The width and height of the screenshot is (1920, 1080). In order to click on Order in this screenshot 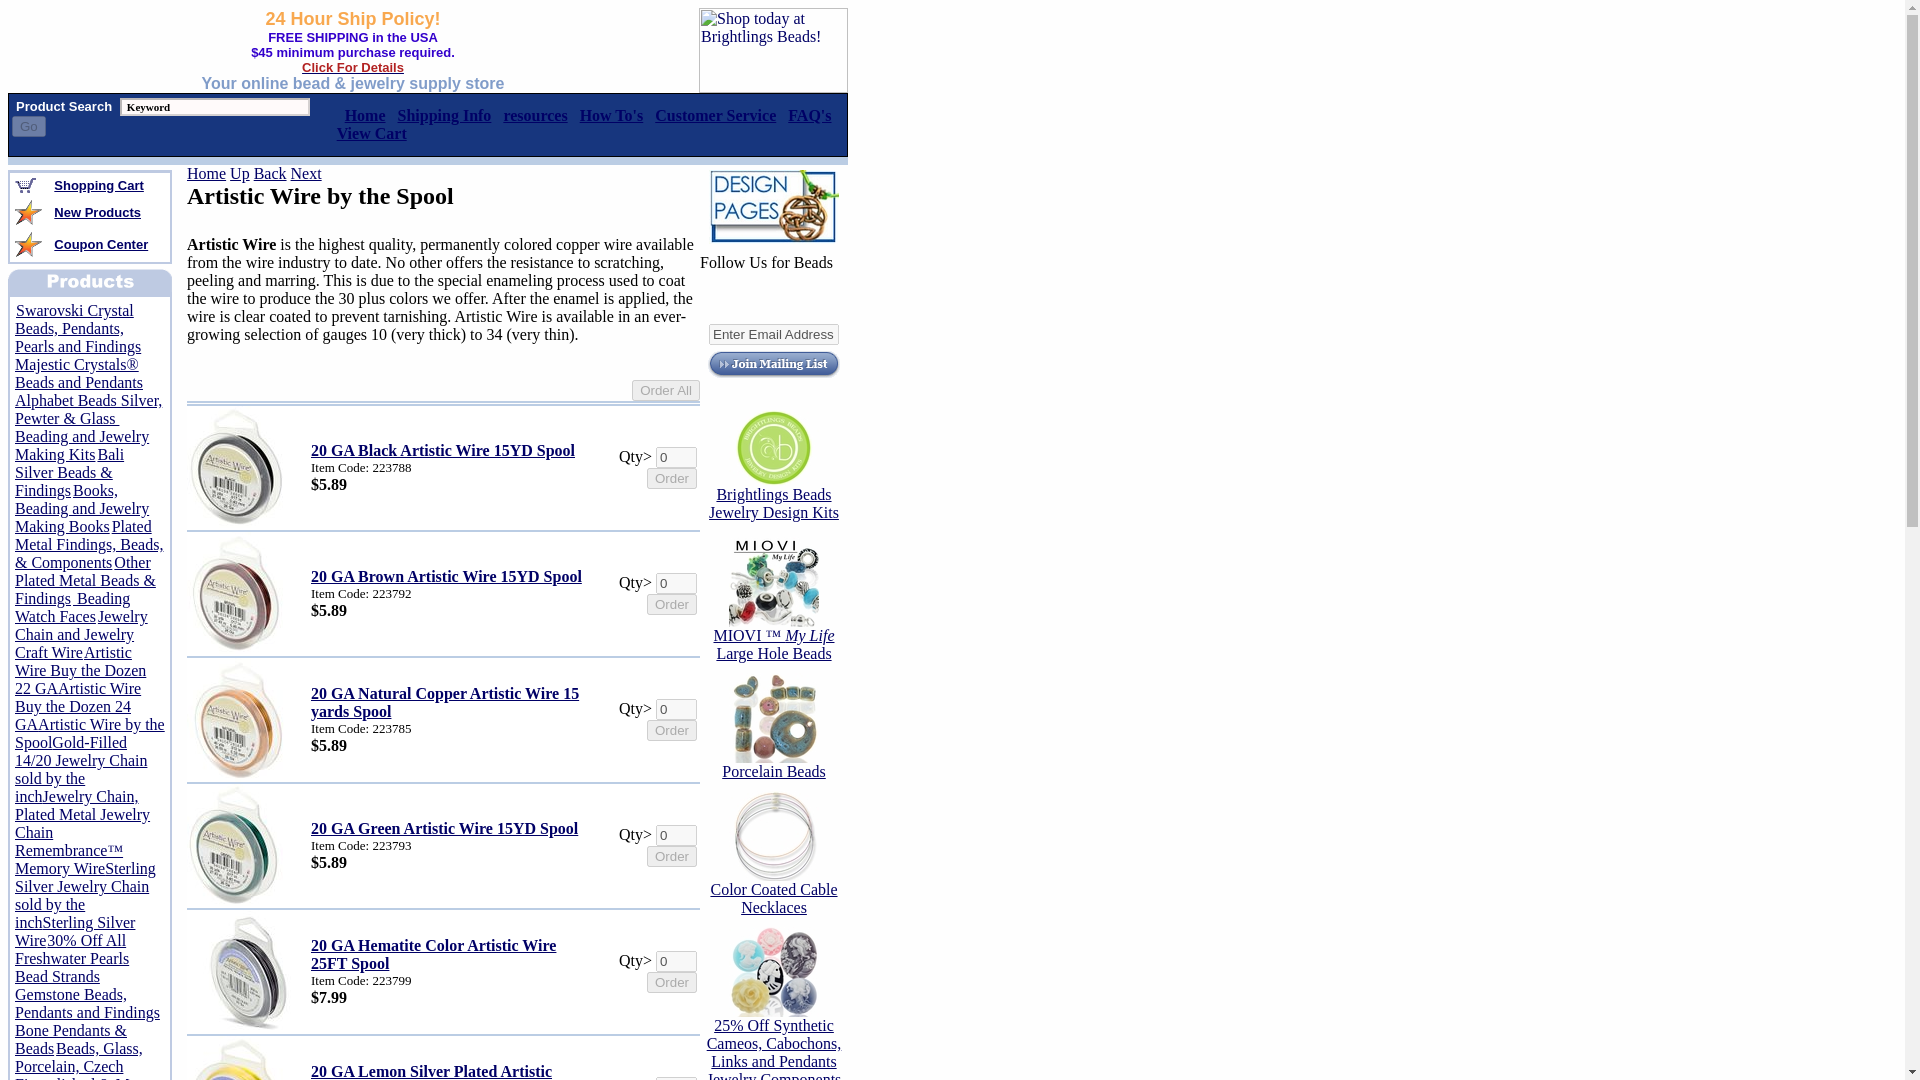, I will do `click(672, 730)`.